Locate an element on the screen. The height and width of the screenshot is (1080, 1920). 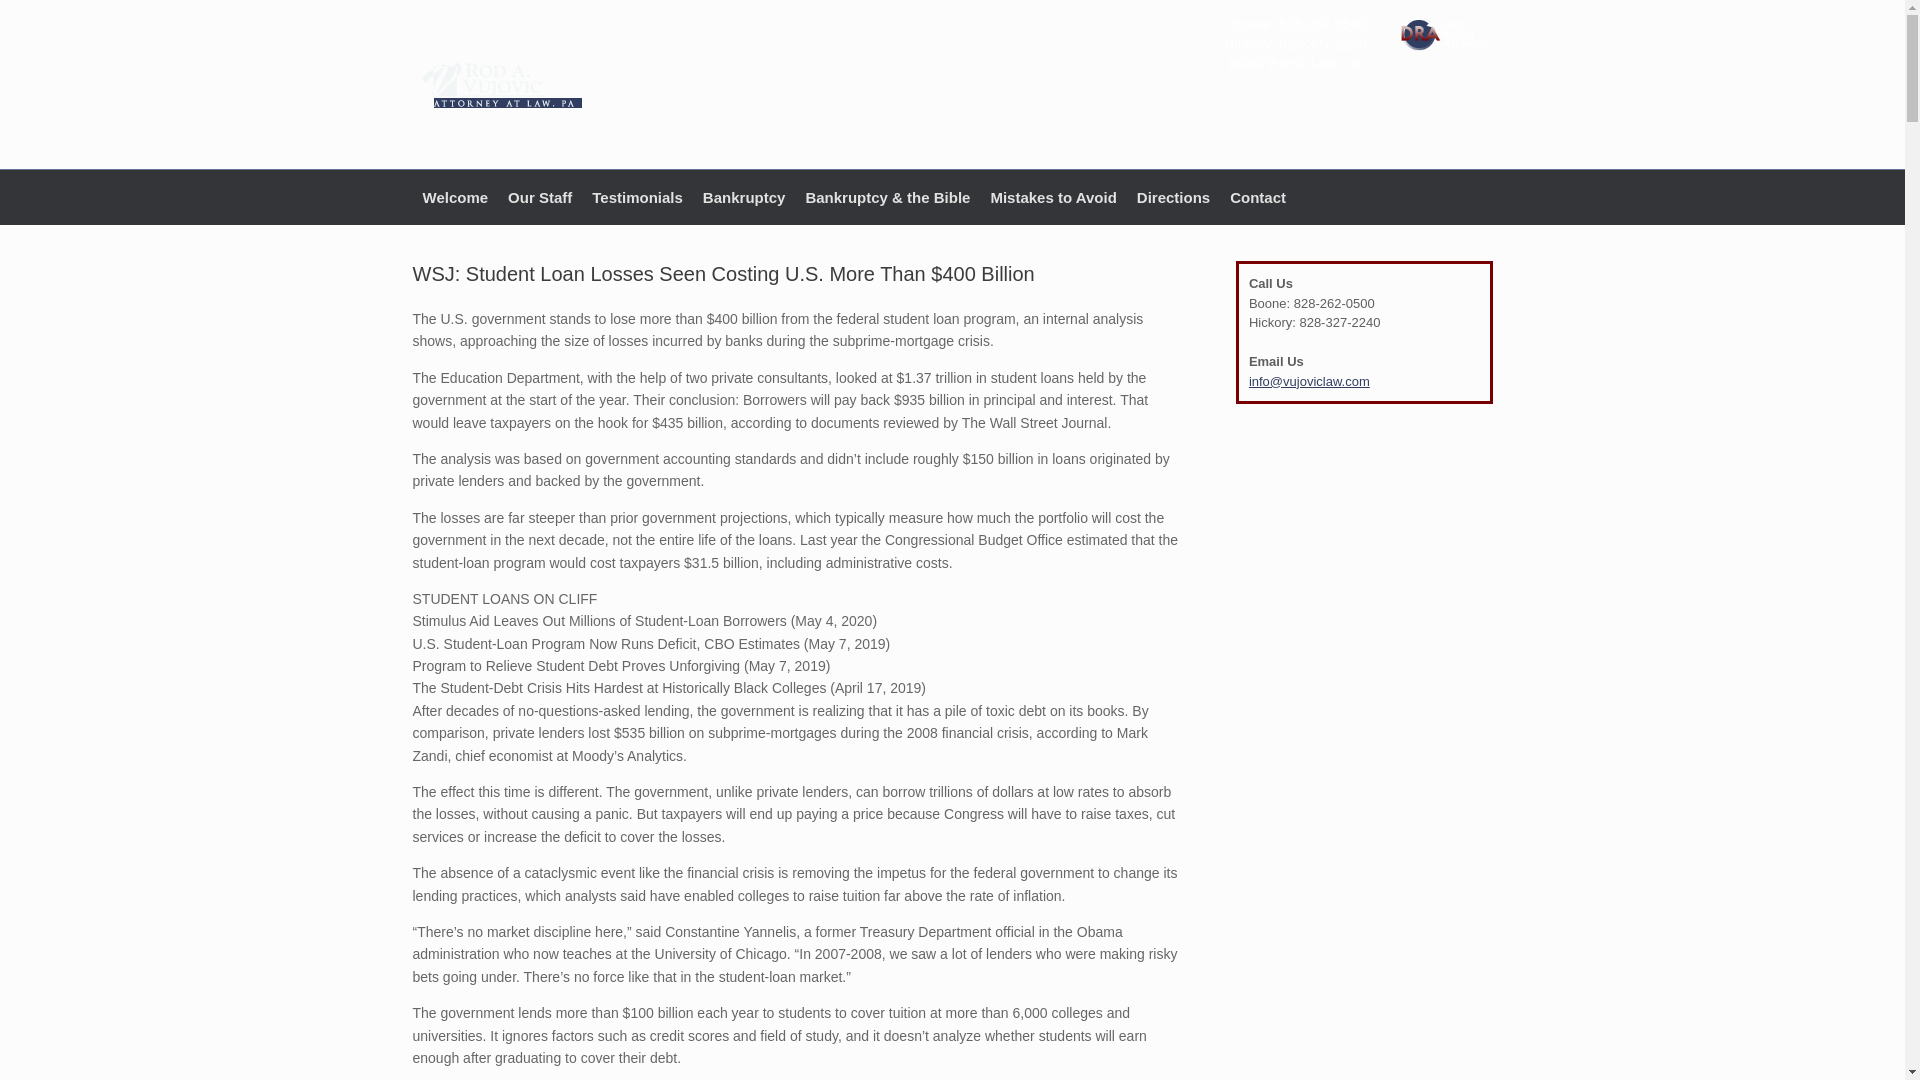
Our Staff is located at coordinates (539, 196).